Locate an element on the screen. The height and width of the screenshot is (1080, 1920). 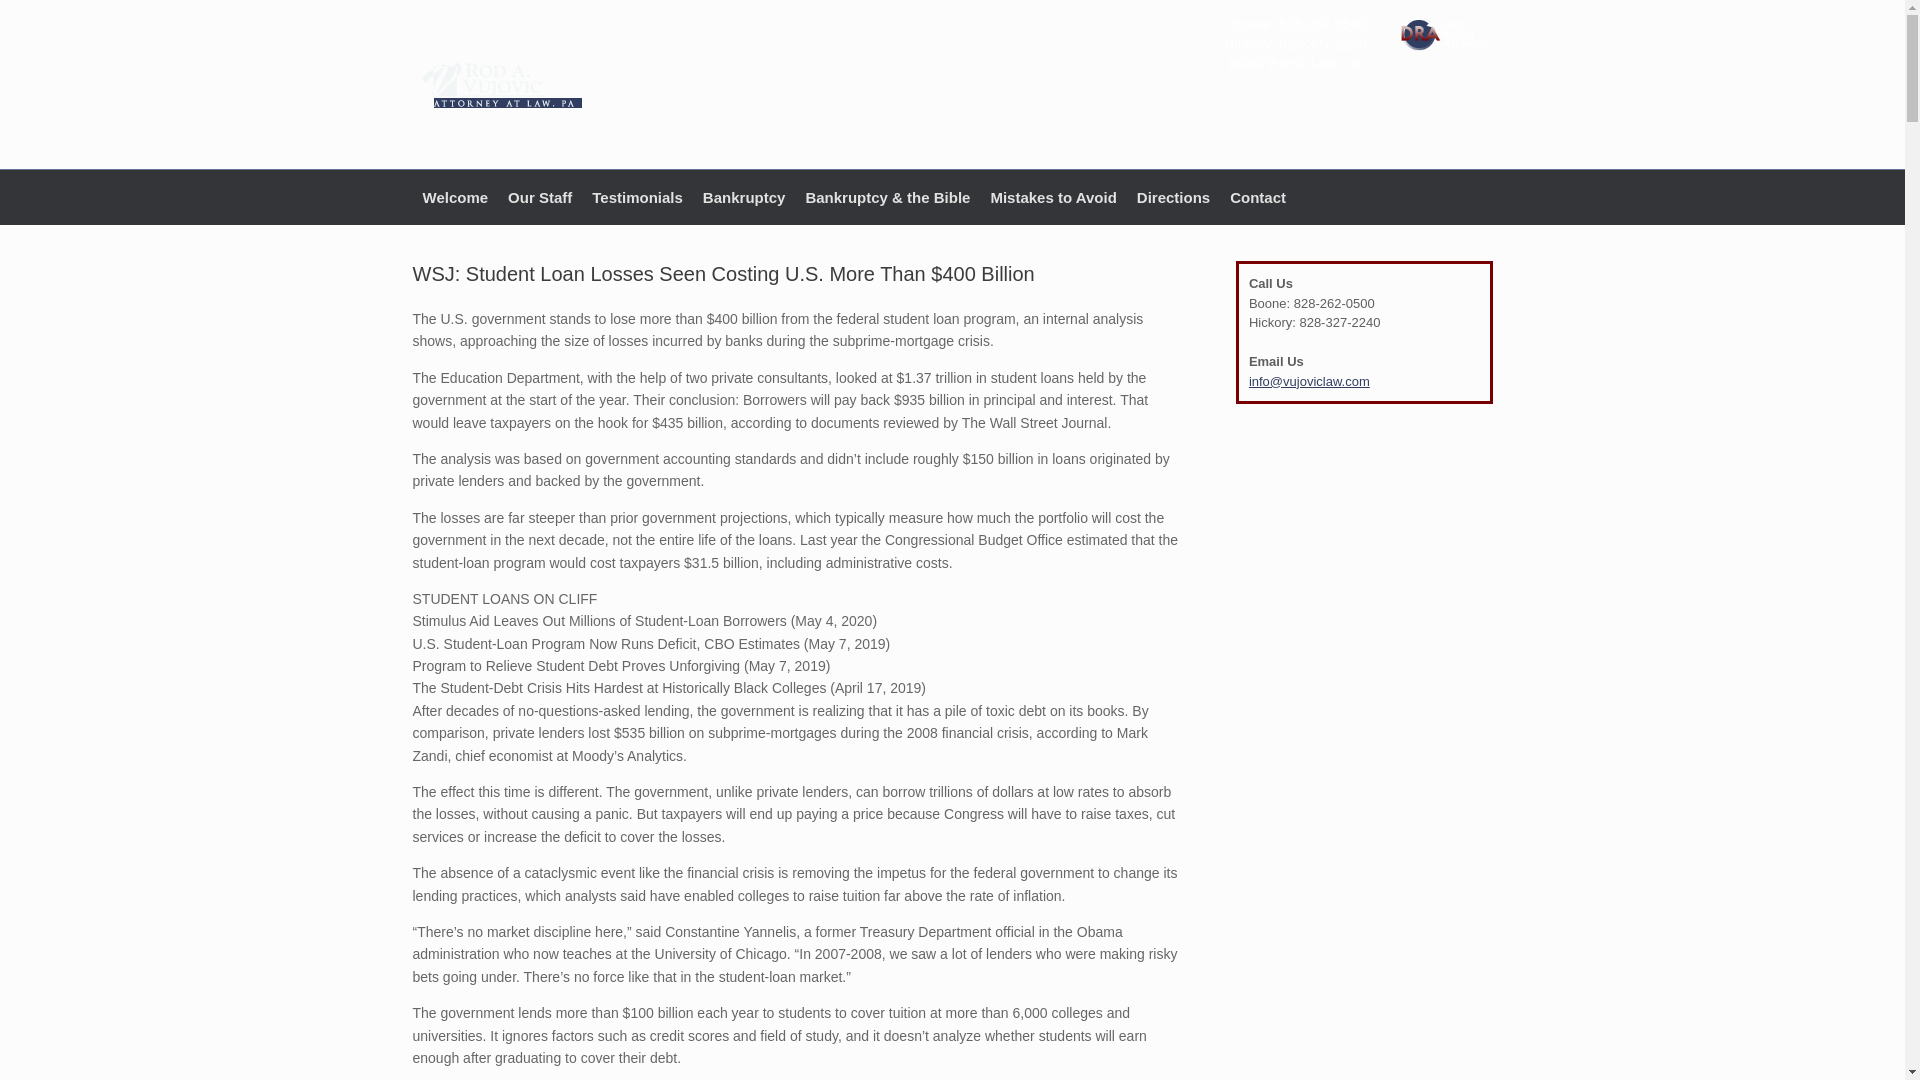
Our Staff is located at coordinates (539, 196).